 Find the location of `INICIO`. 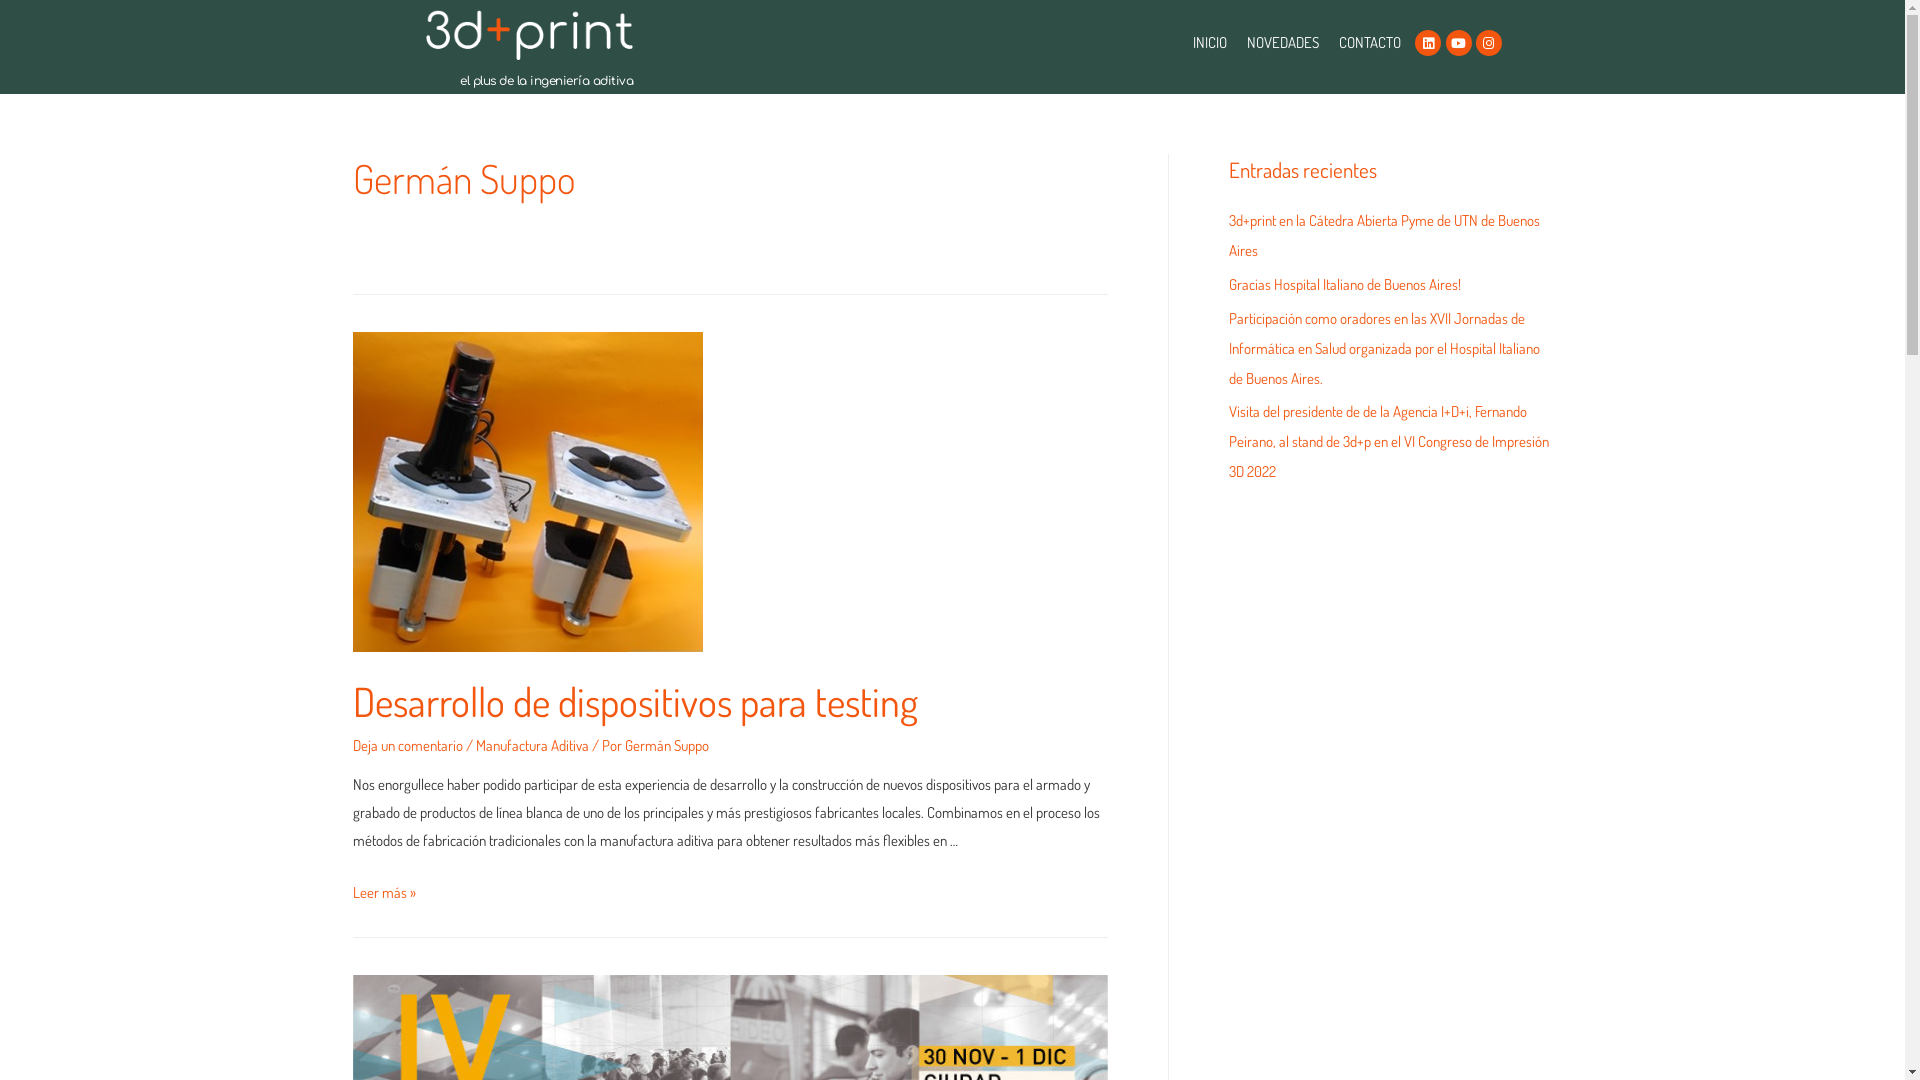

INICIO is located at coordinates (1210, 43).